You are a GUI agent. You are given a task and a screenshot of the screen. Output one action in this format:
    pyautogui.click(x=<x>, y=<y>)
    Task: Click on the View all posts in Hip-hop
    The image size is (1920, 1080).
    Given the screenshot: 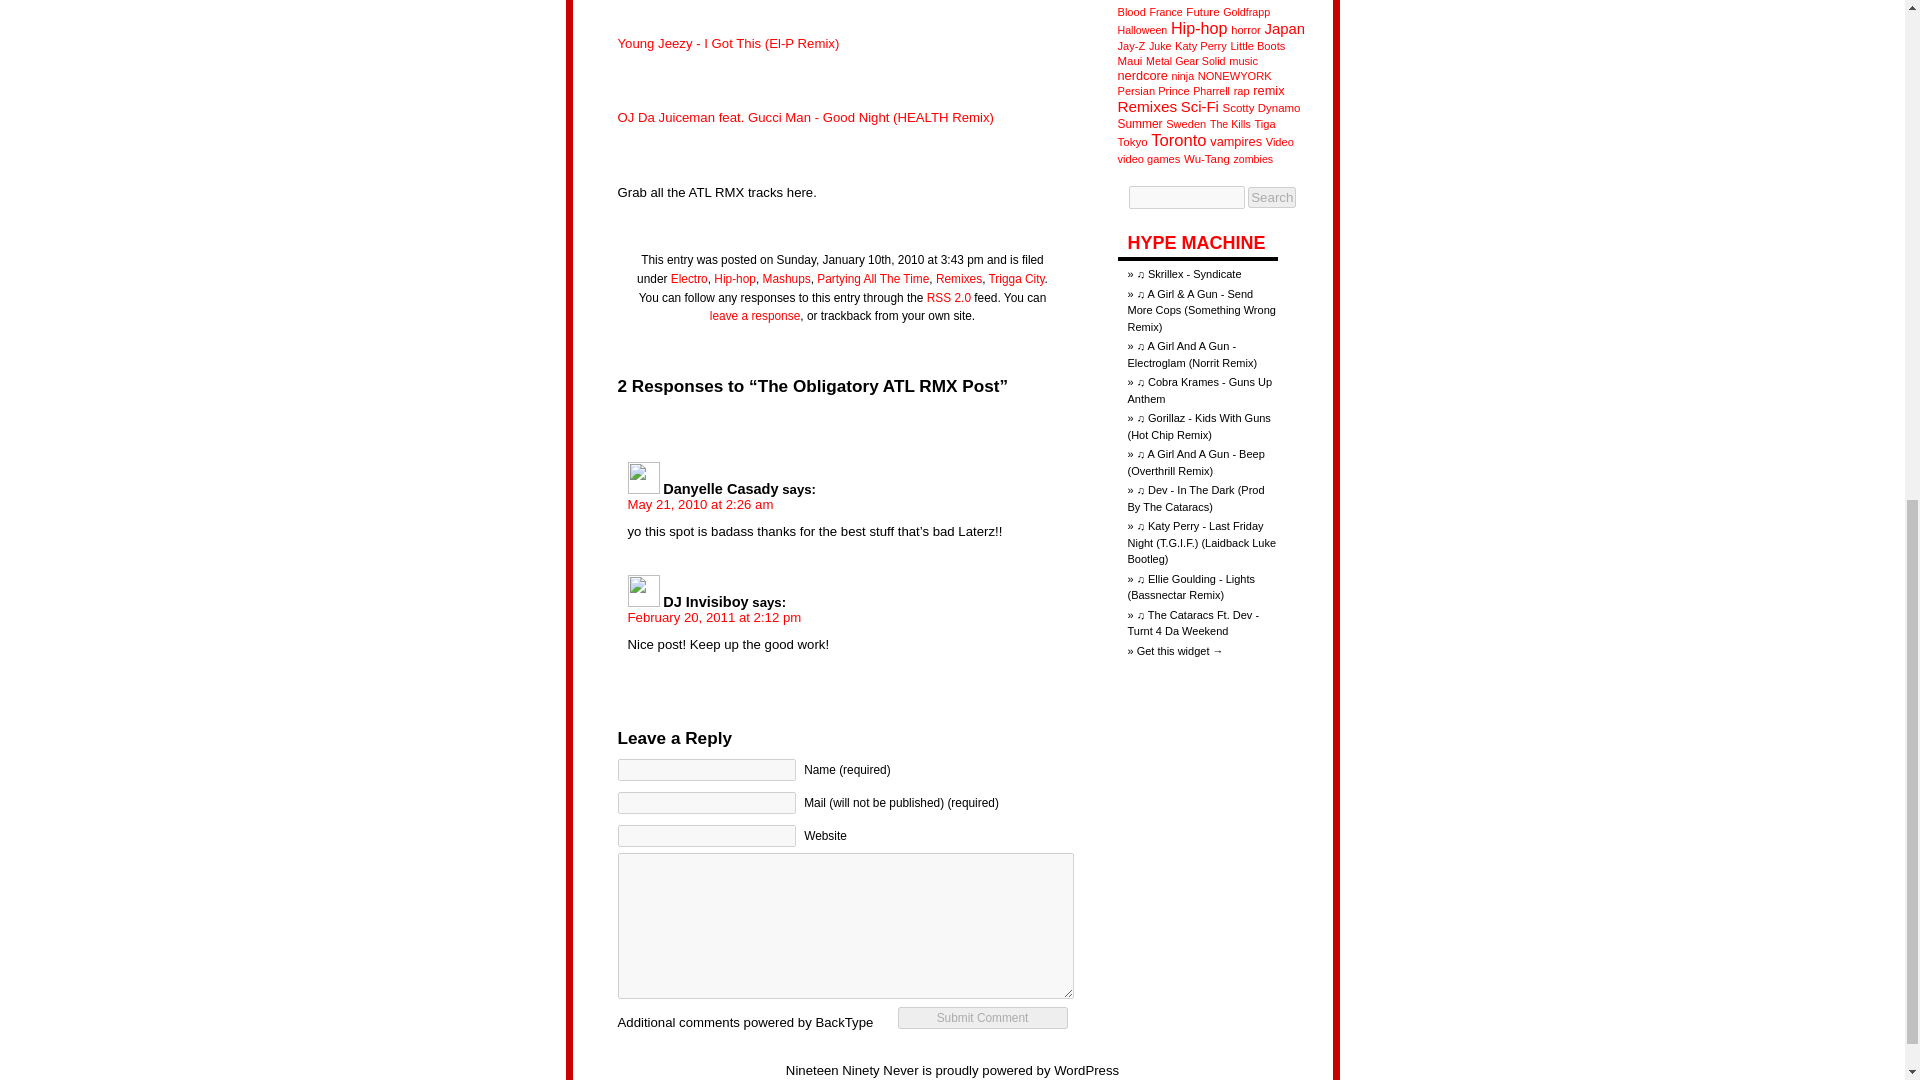 What is the action you would take?
    pyautogui.click(x=735, y=279)
    